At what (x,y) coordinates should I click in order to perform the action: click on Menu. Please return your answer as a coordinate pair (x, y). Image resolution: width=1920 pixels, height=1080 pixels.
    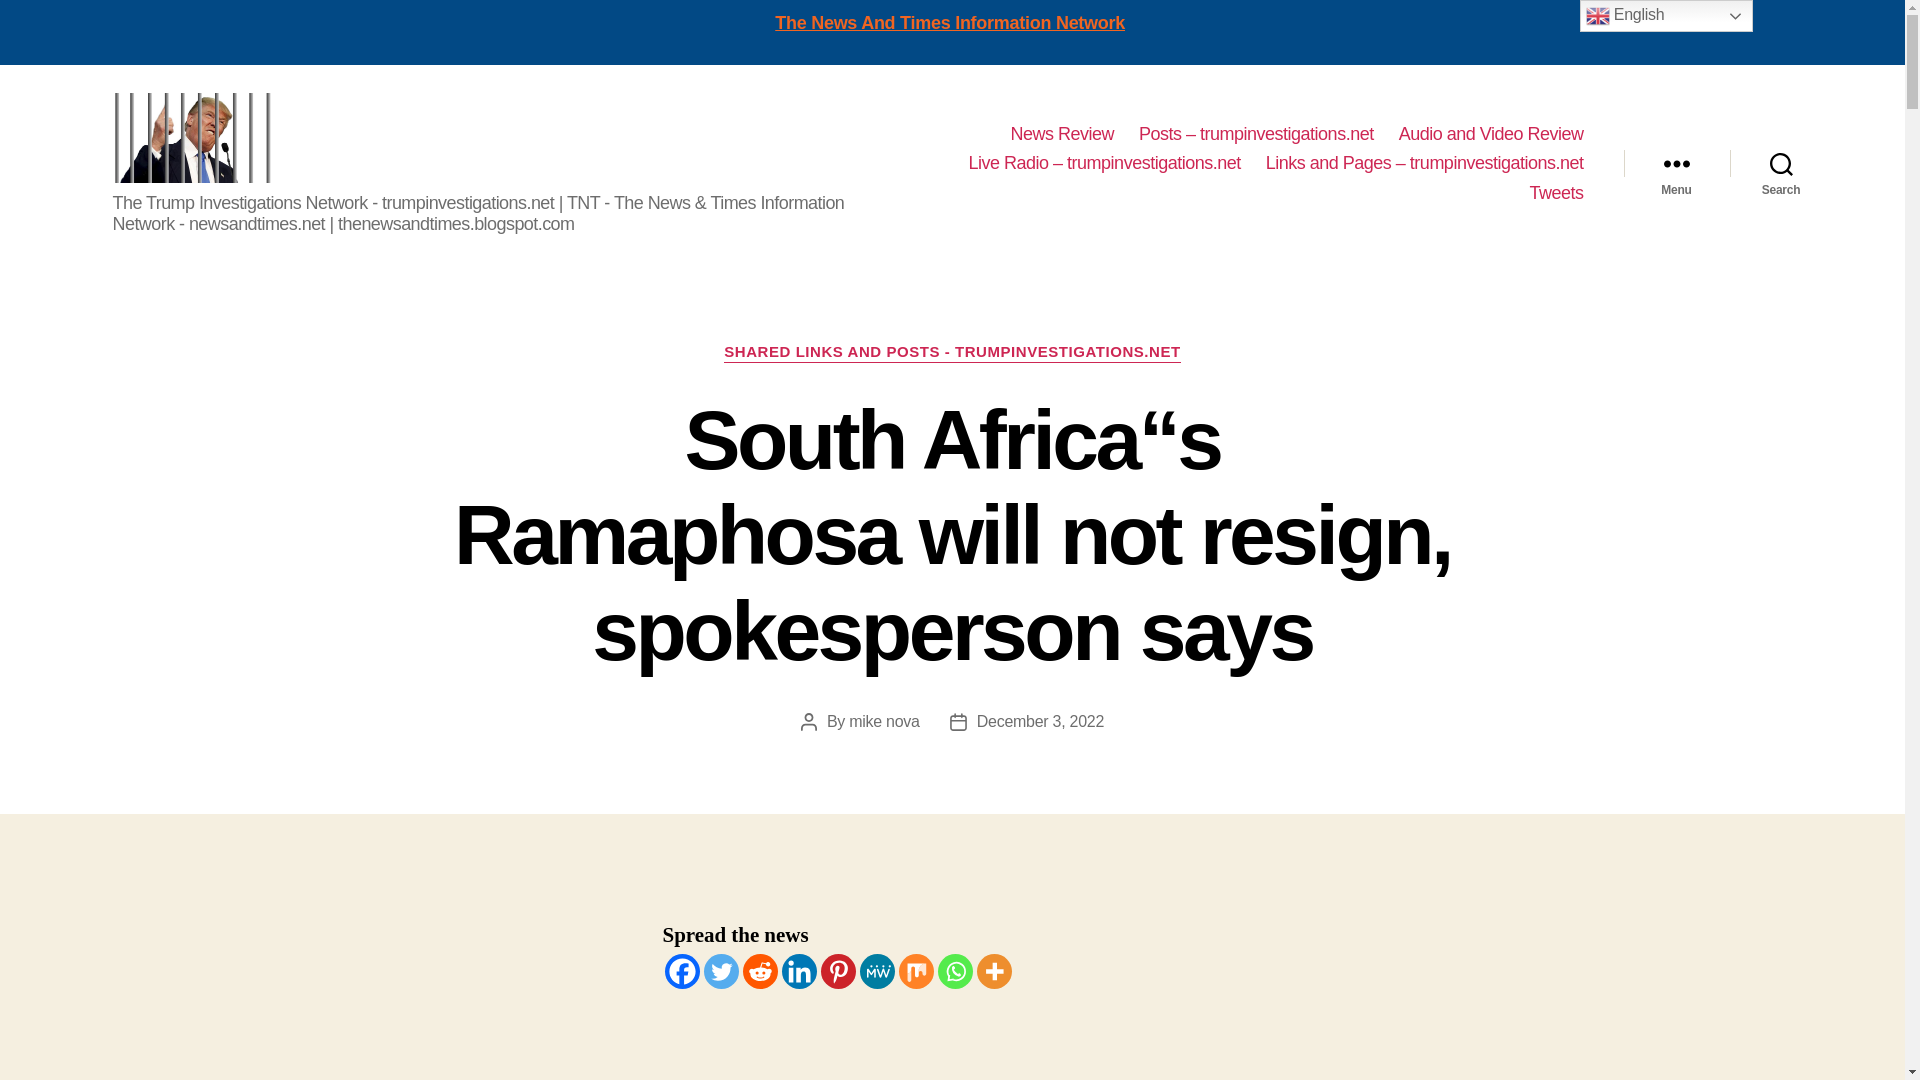
    Looking at the image, I should click on (1676, 163).